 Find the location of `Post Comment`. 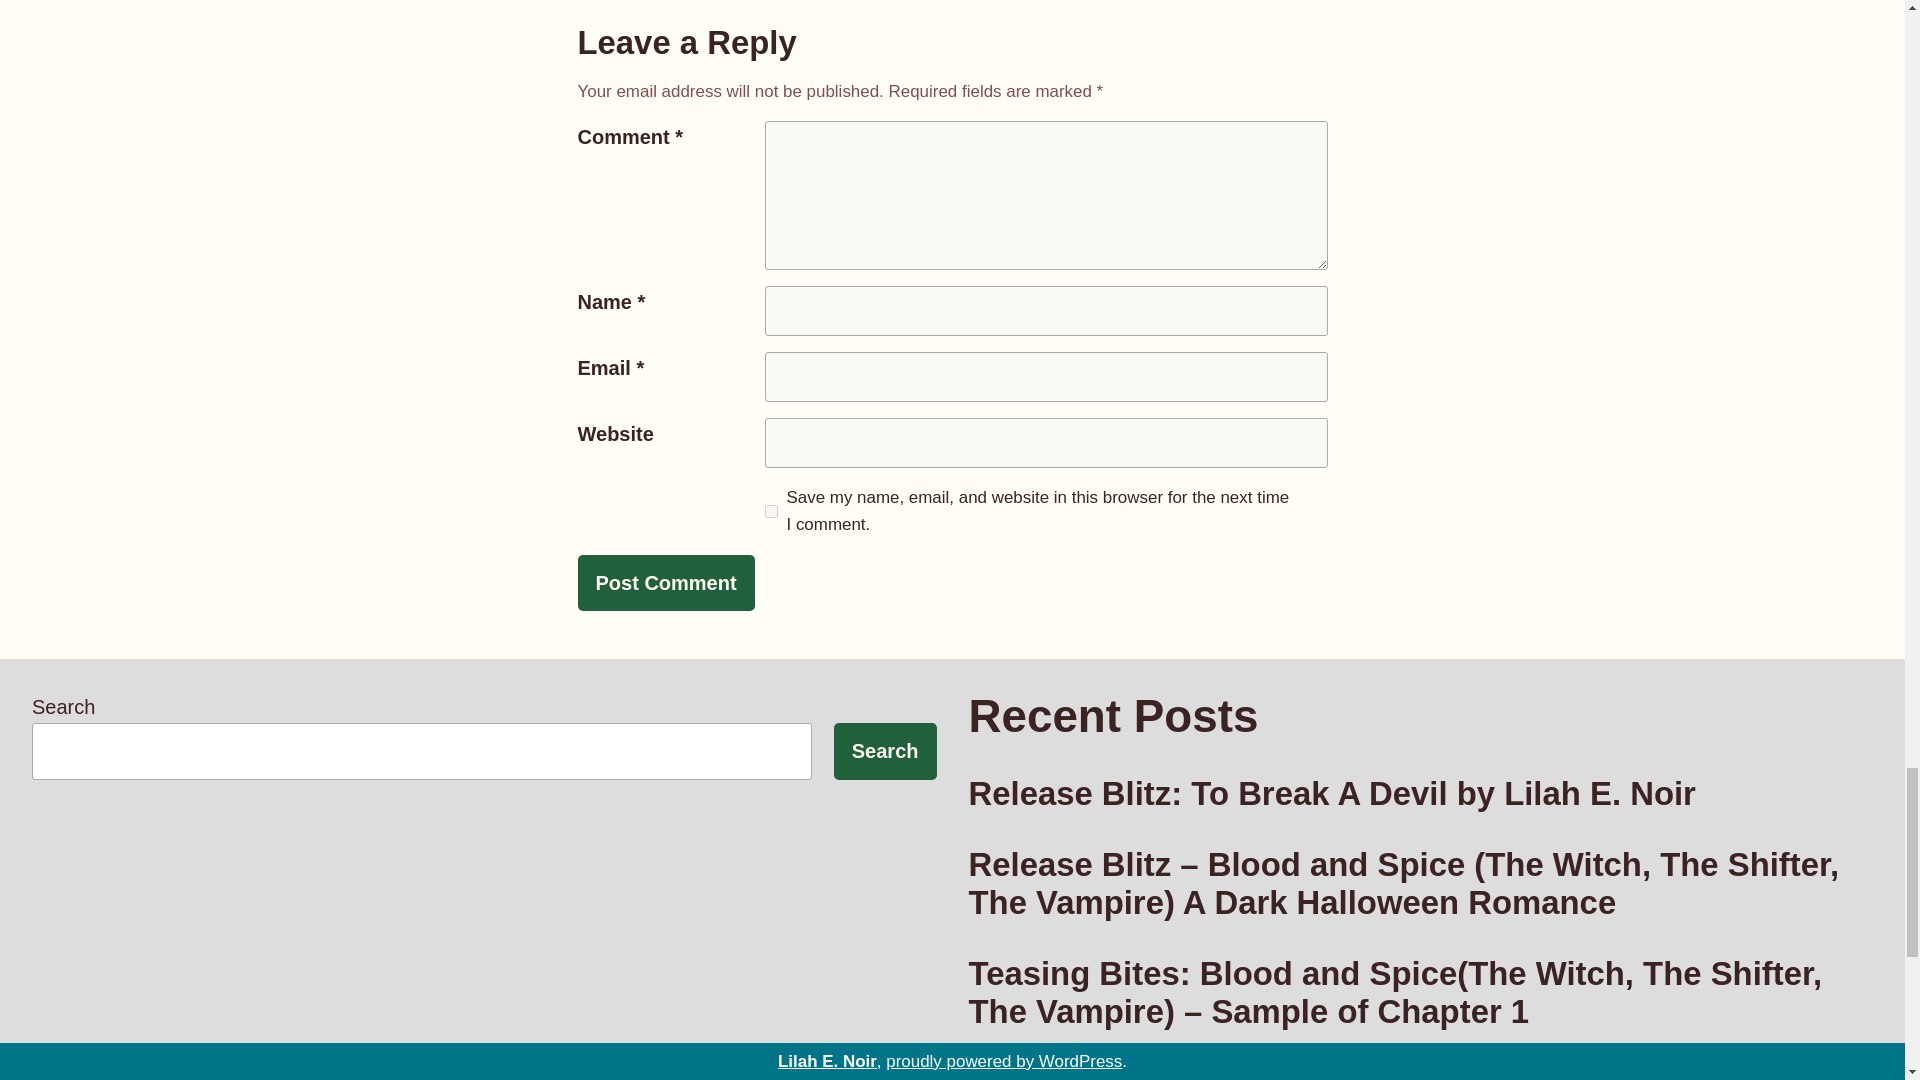

Post Comment is located at coordinates (666, 583).